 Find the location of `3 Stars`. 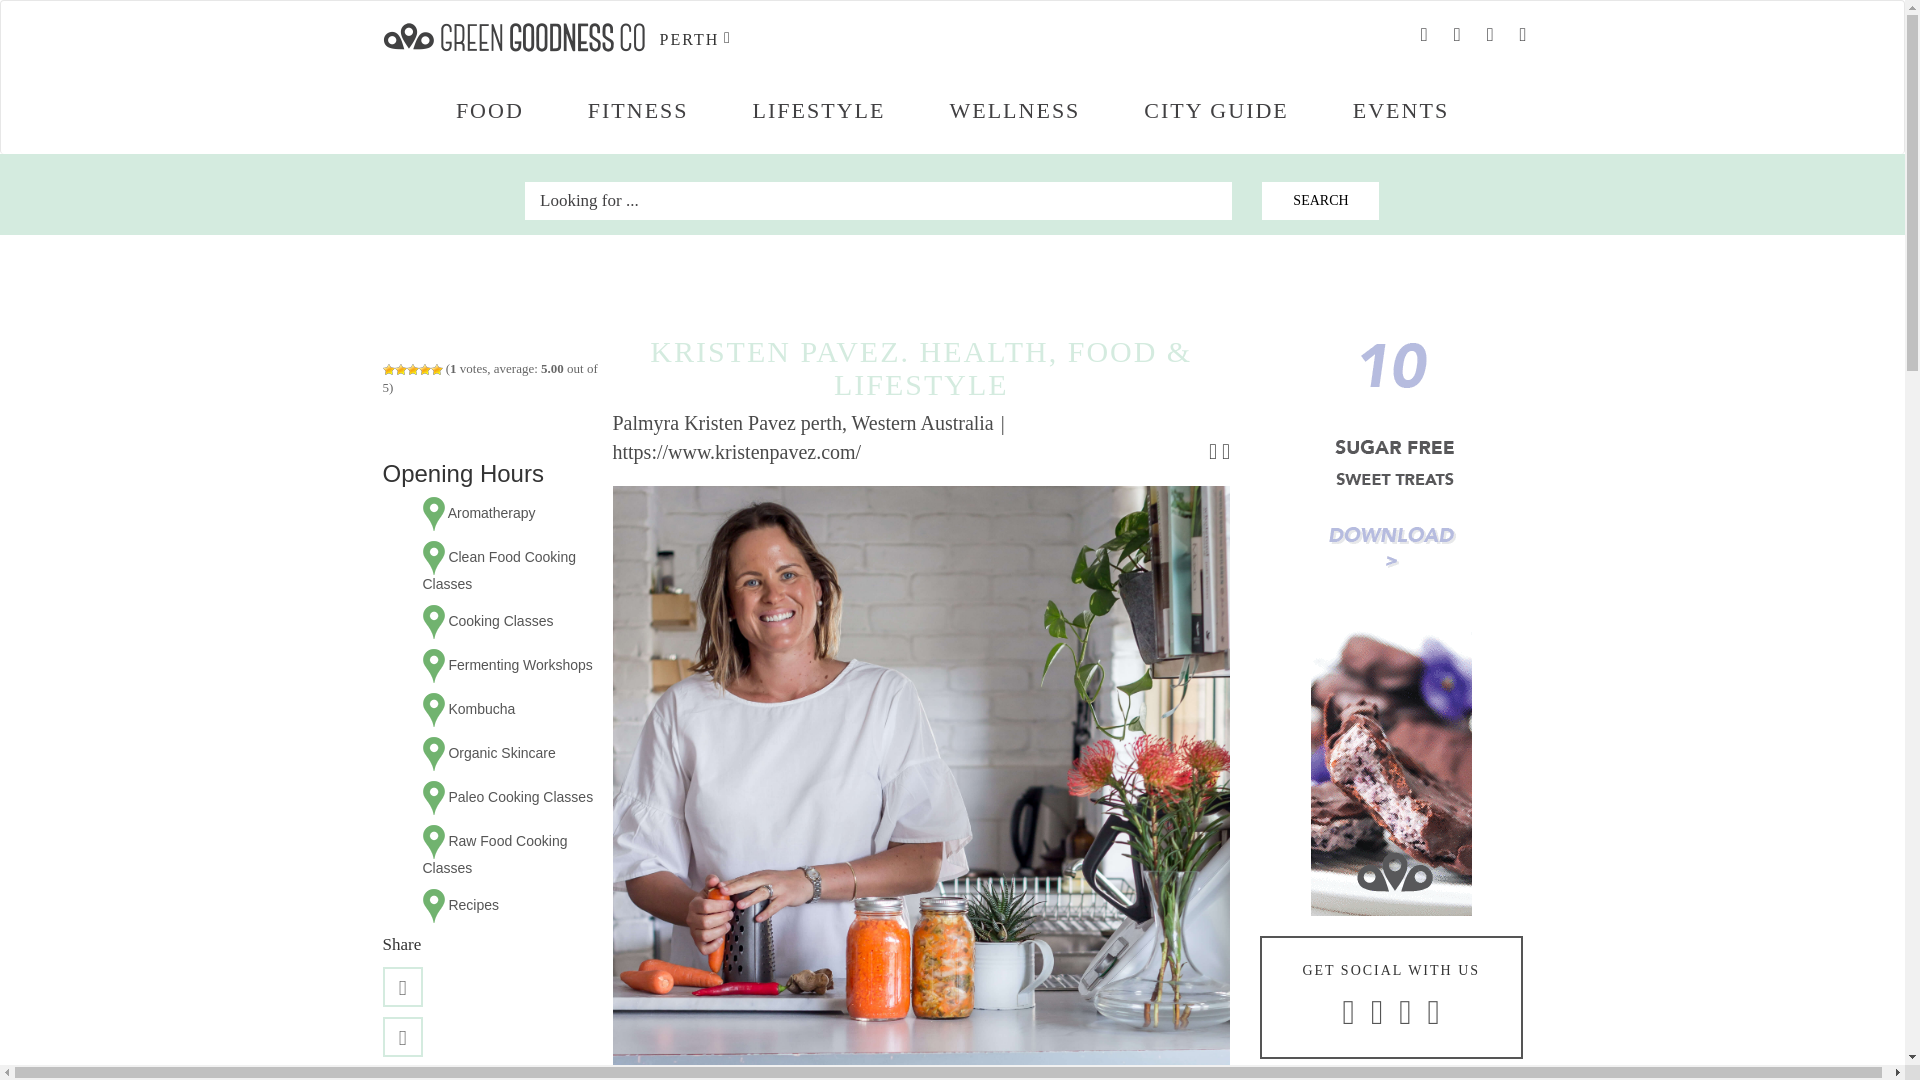

3 Stars is located at coordinates (412, 369).